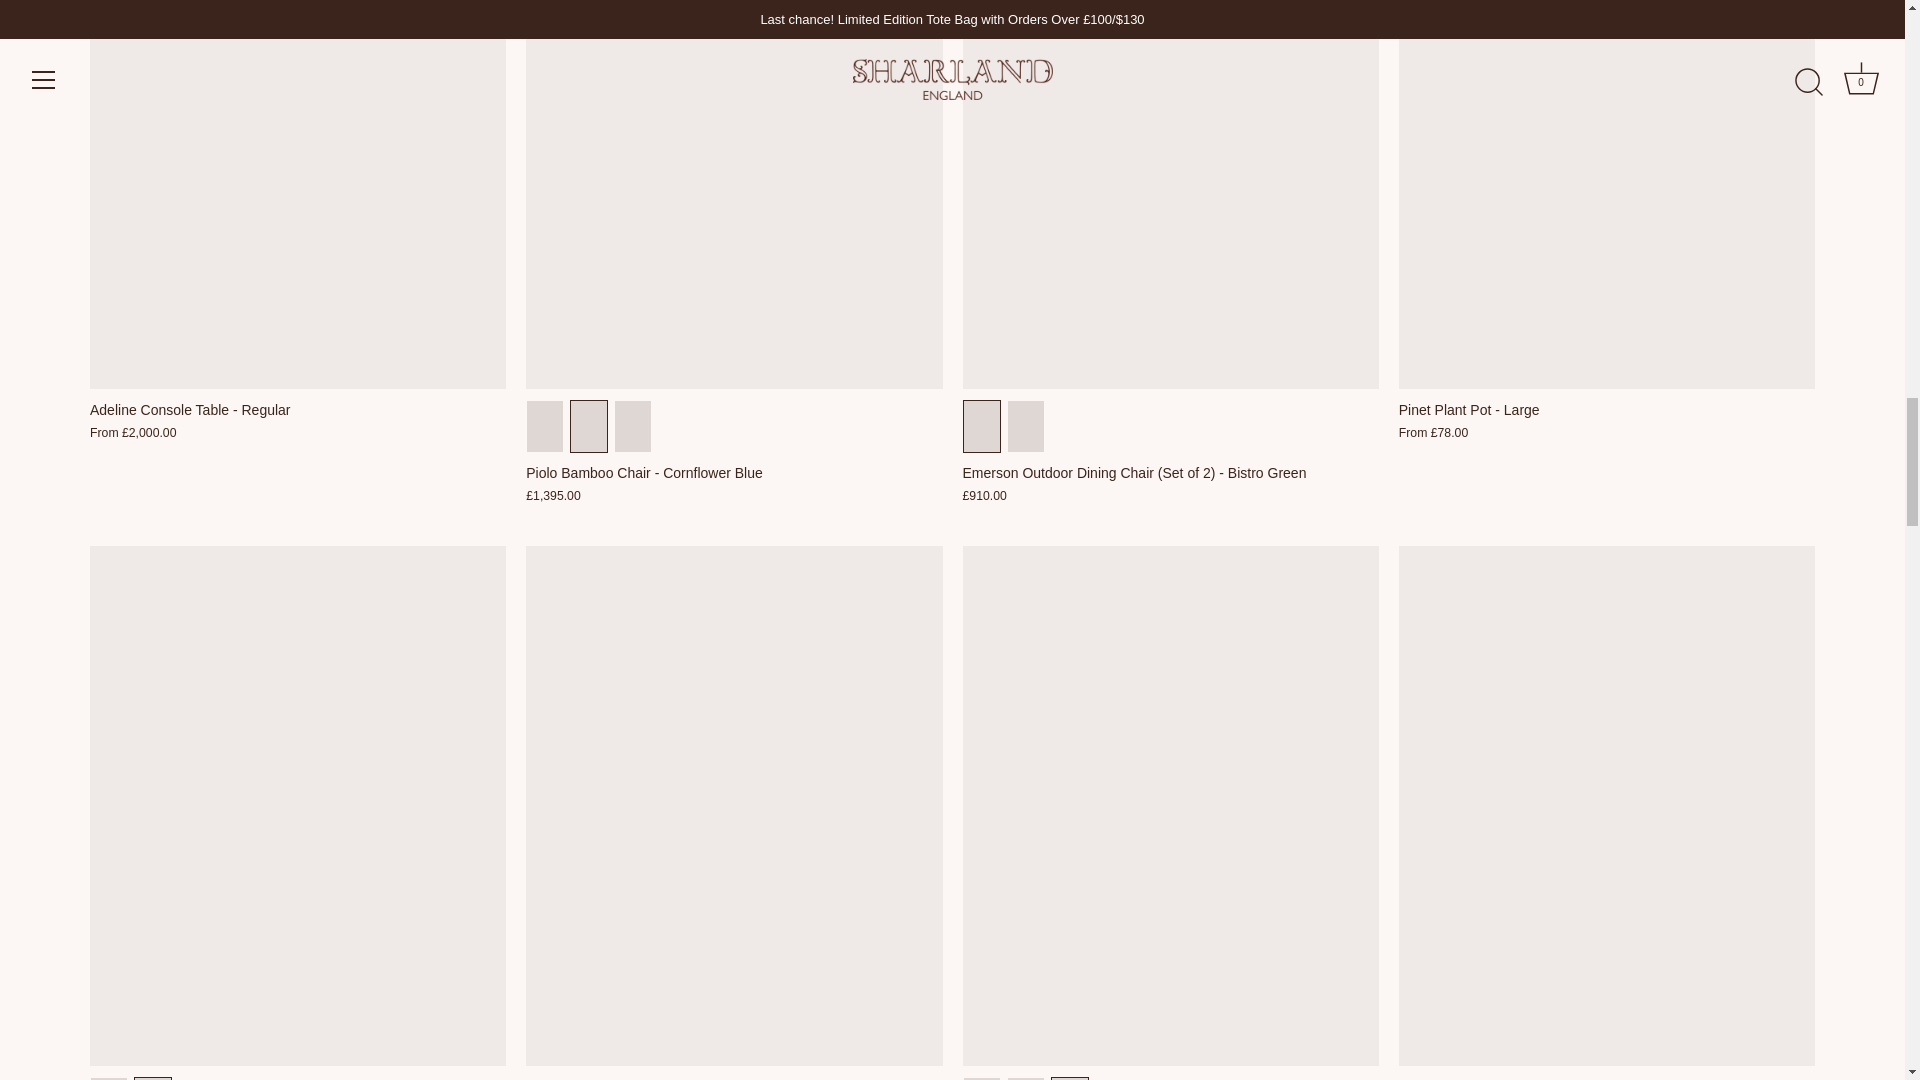  Describe the element at coordinates (108, 1078) in the screenshot. I see `Bistro Green` at that location.